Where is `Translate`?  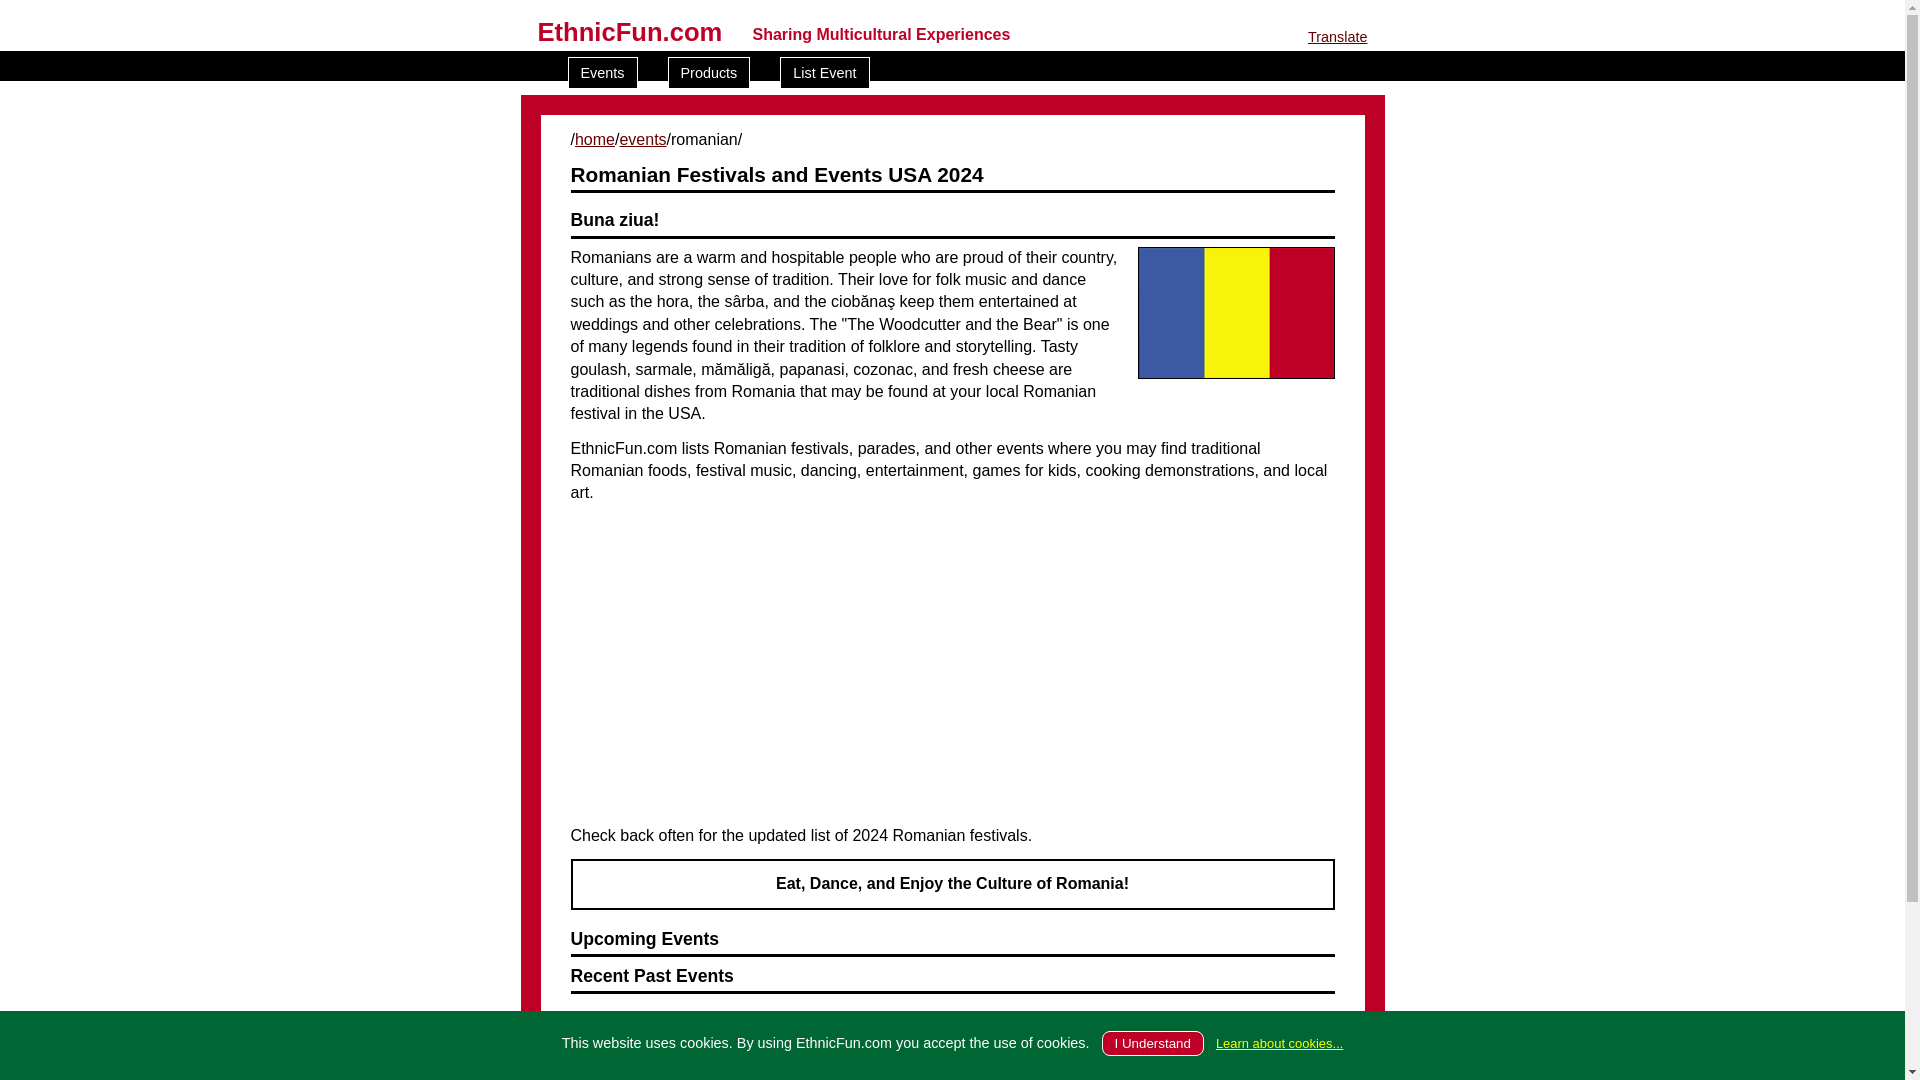
Translate is located at coordinates (1337, 37).